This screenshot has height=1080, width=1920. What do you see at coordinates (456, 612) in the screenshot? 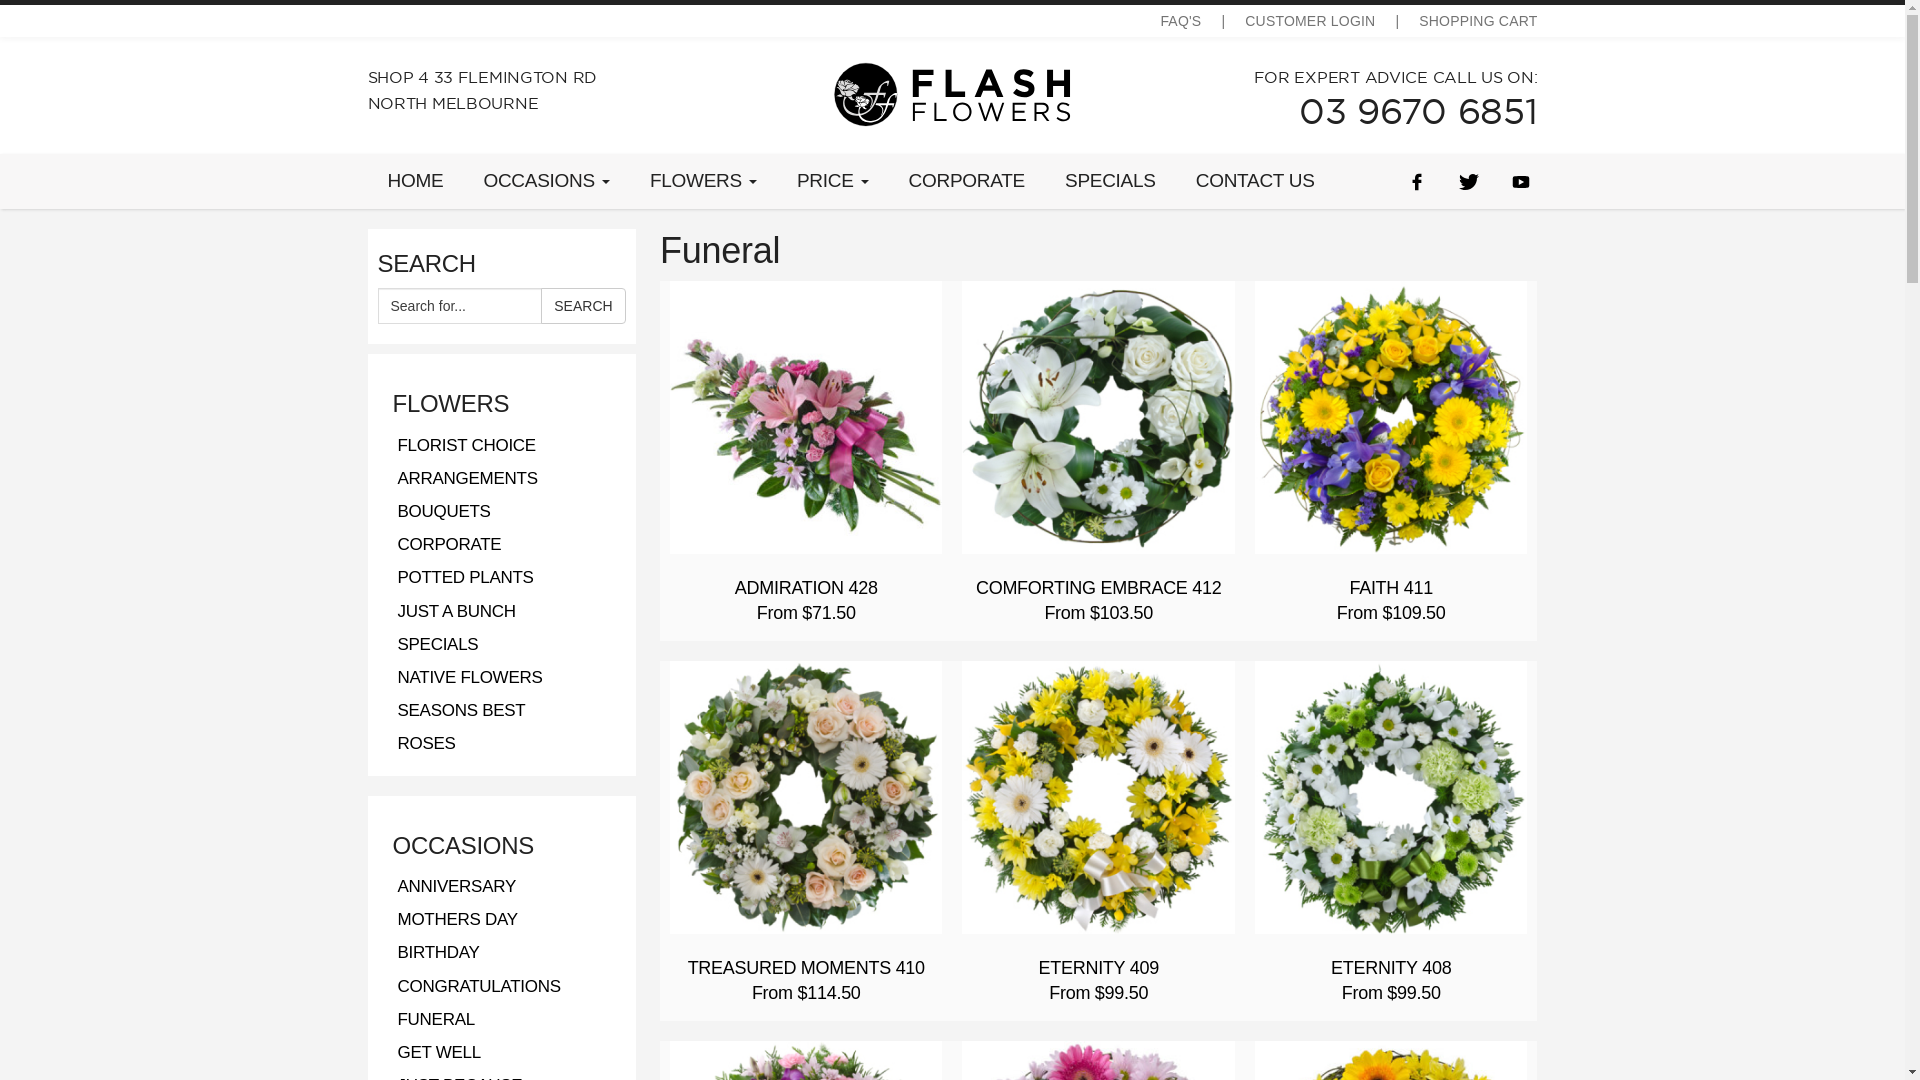
I see `JUST A BUNCH` at bounding box center [456, 612].